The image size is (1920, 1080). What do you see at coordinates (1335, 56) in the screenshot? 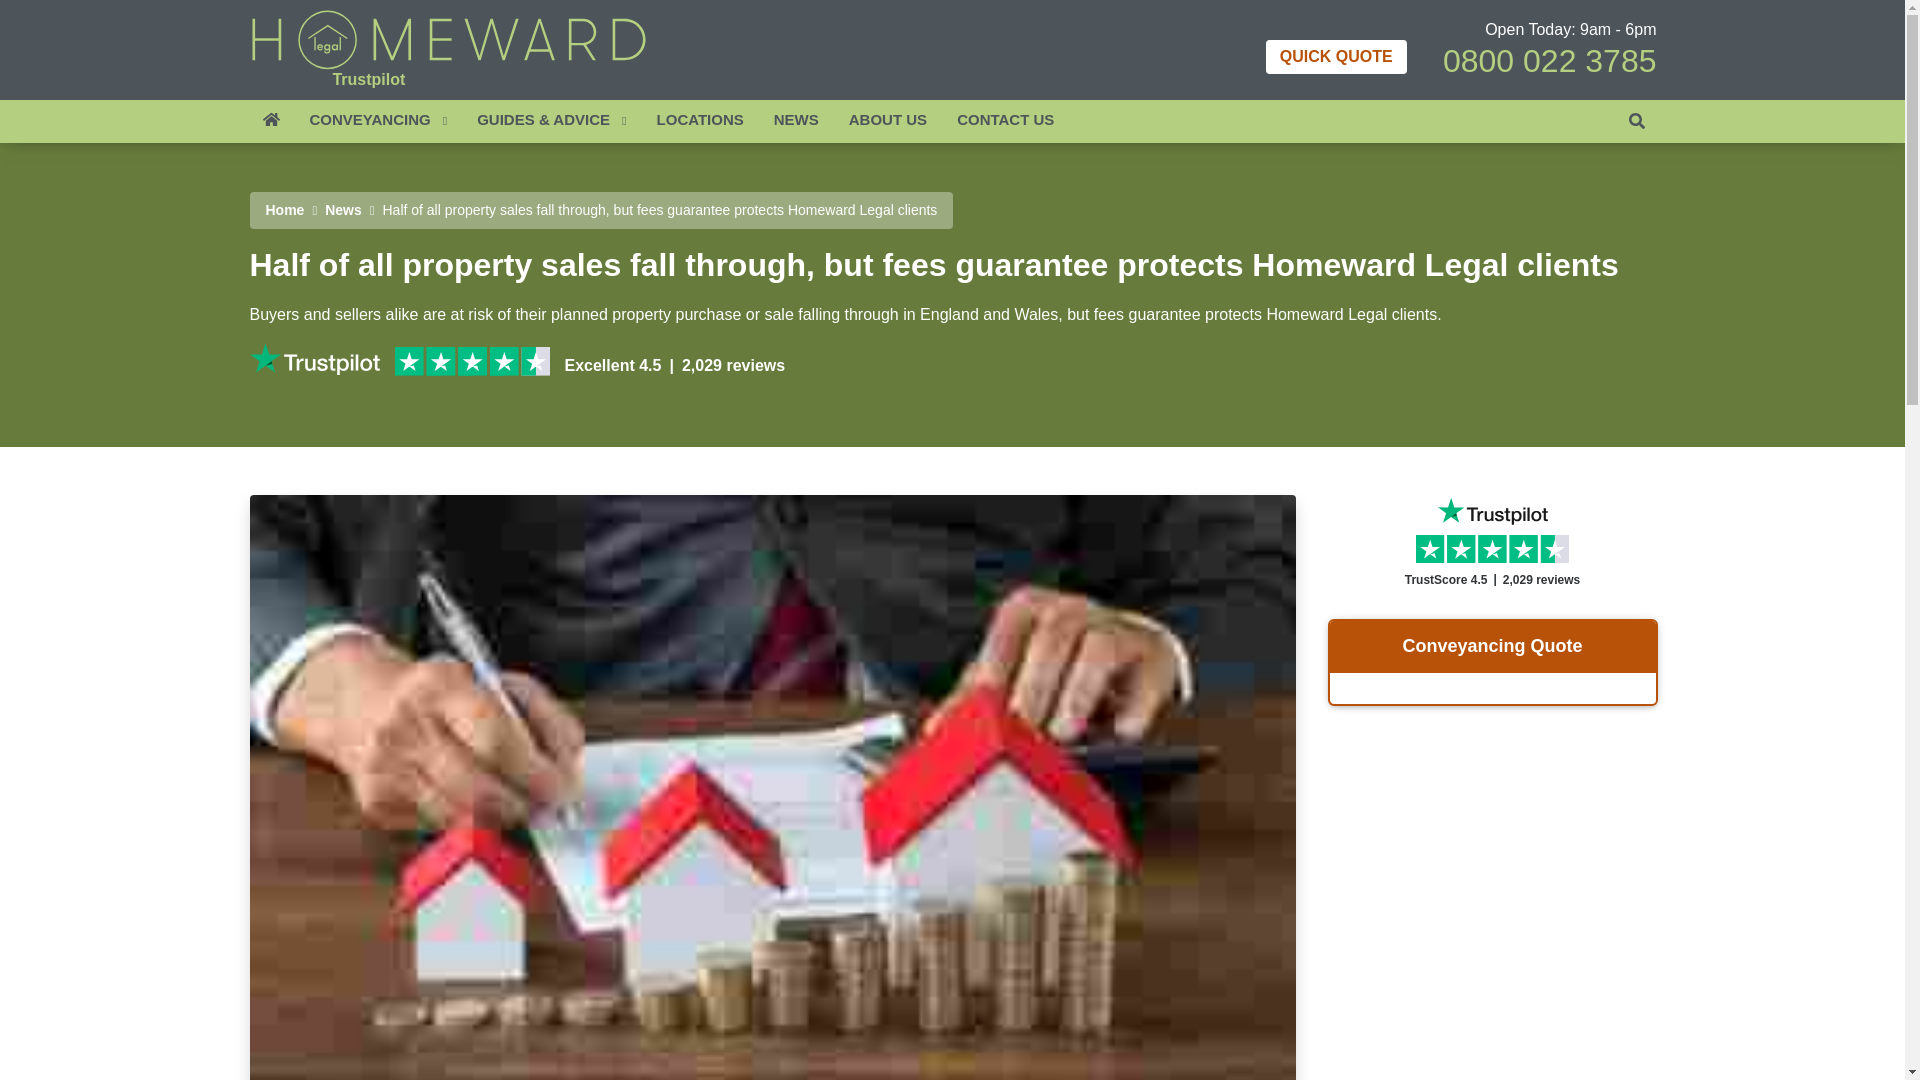
I see `QUICK QUOTE` at bounding box center [1335, 56].